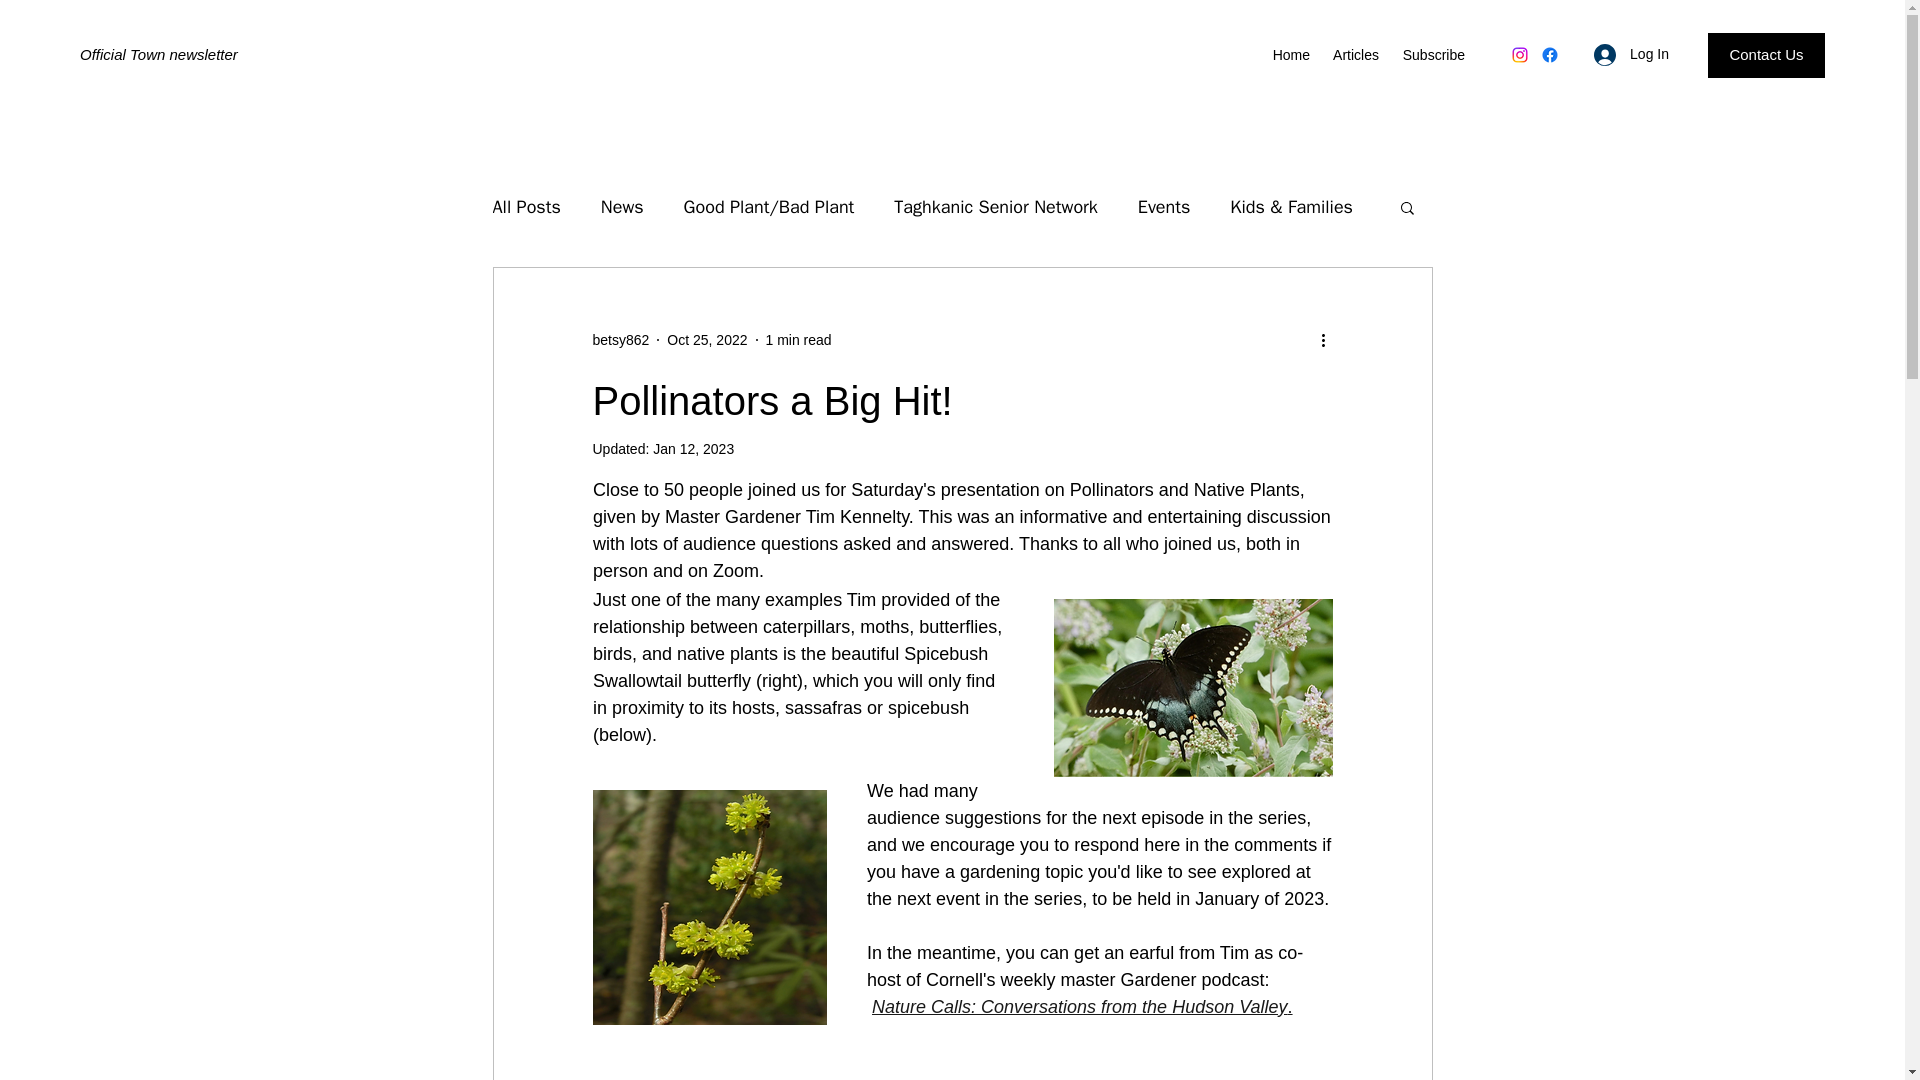 The image size is (1920, 1080). What do you see at coordinates (1164, 207) in the screenshot?
I see `Events` at bounding box center [1164, 207].